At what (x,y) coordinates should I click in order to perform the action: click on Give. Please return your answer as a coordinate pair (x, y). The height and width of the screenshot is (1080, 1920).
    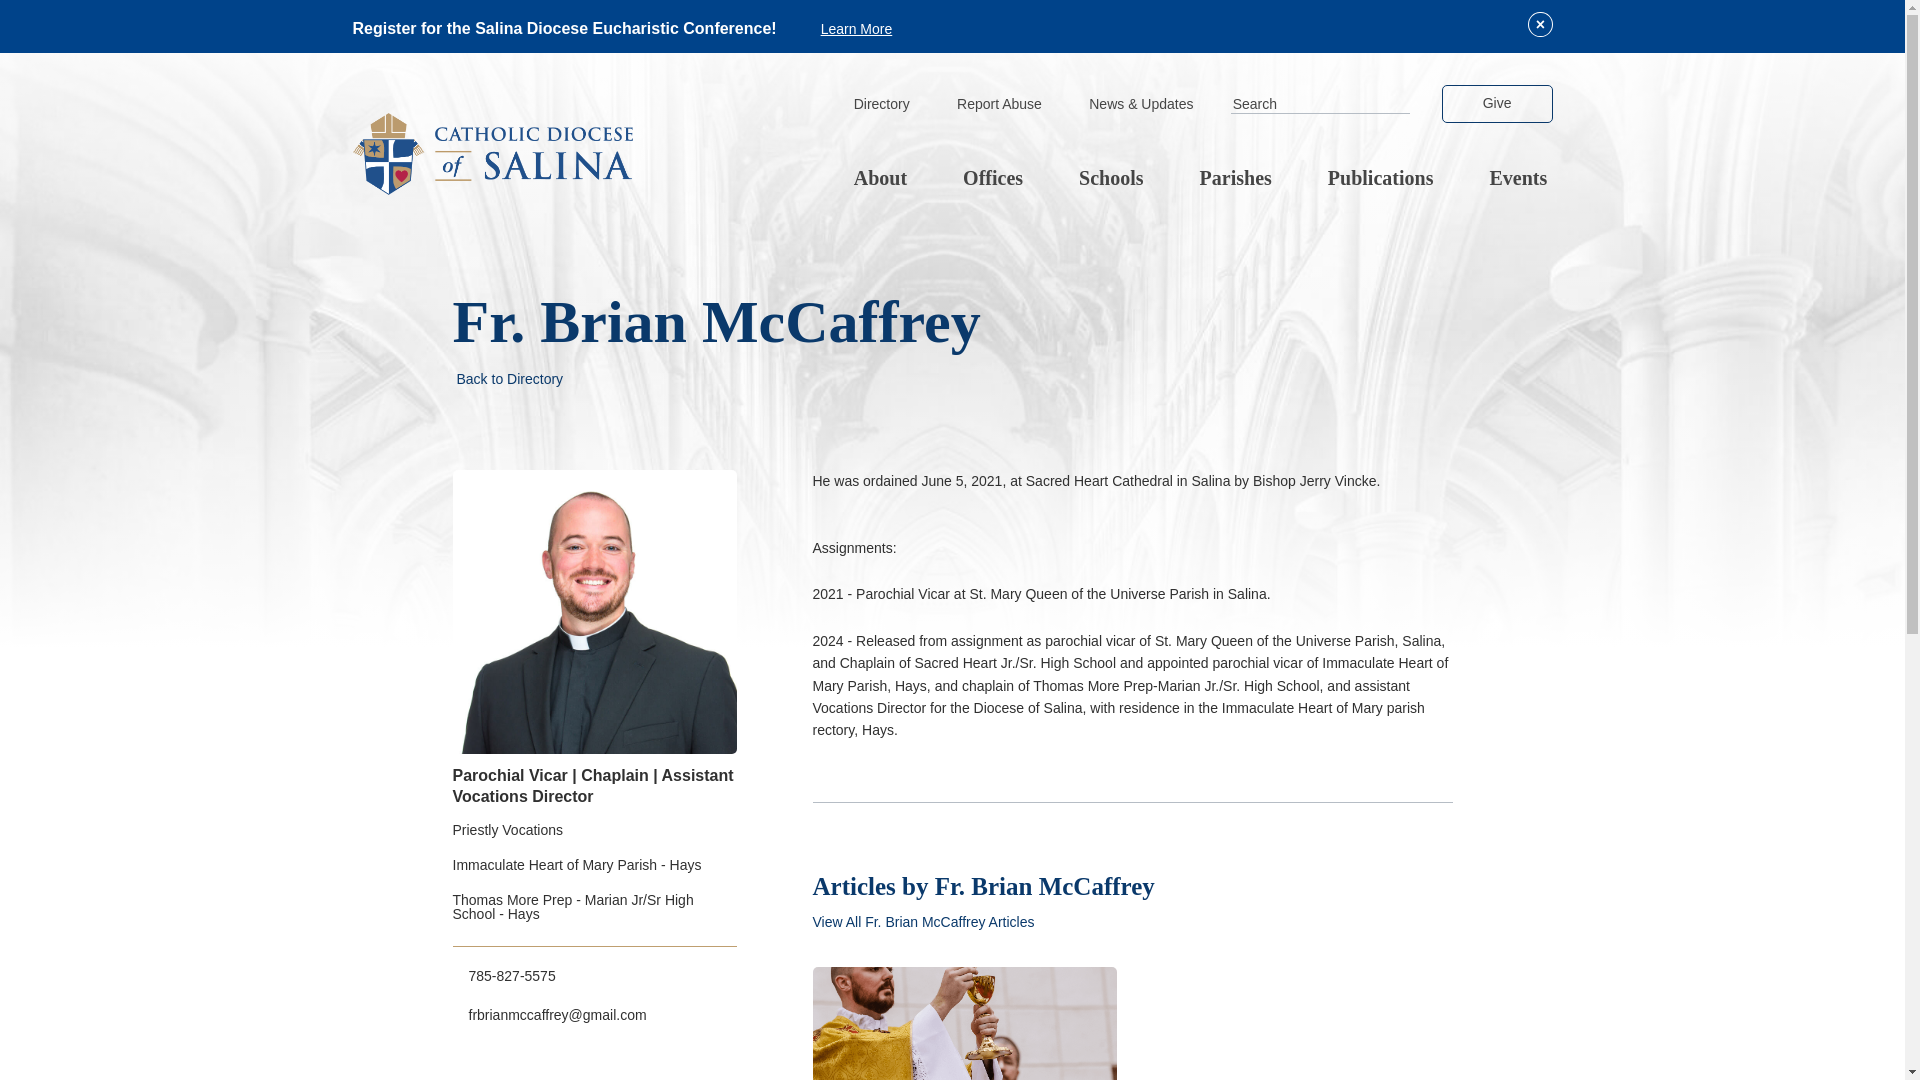
    Looking at the image, I should click on (1497, 104).